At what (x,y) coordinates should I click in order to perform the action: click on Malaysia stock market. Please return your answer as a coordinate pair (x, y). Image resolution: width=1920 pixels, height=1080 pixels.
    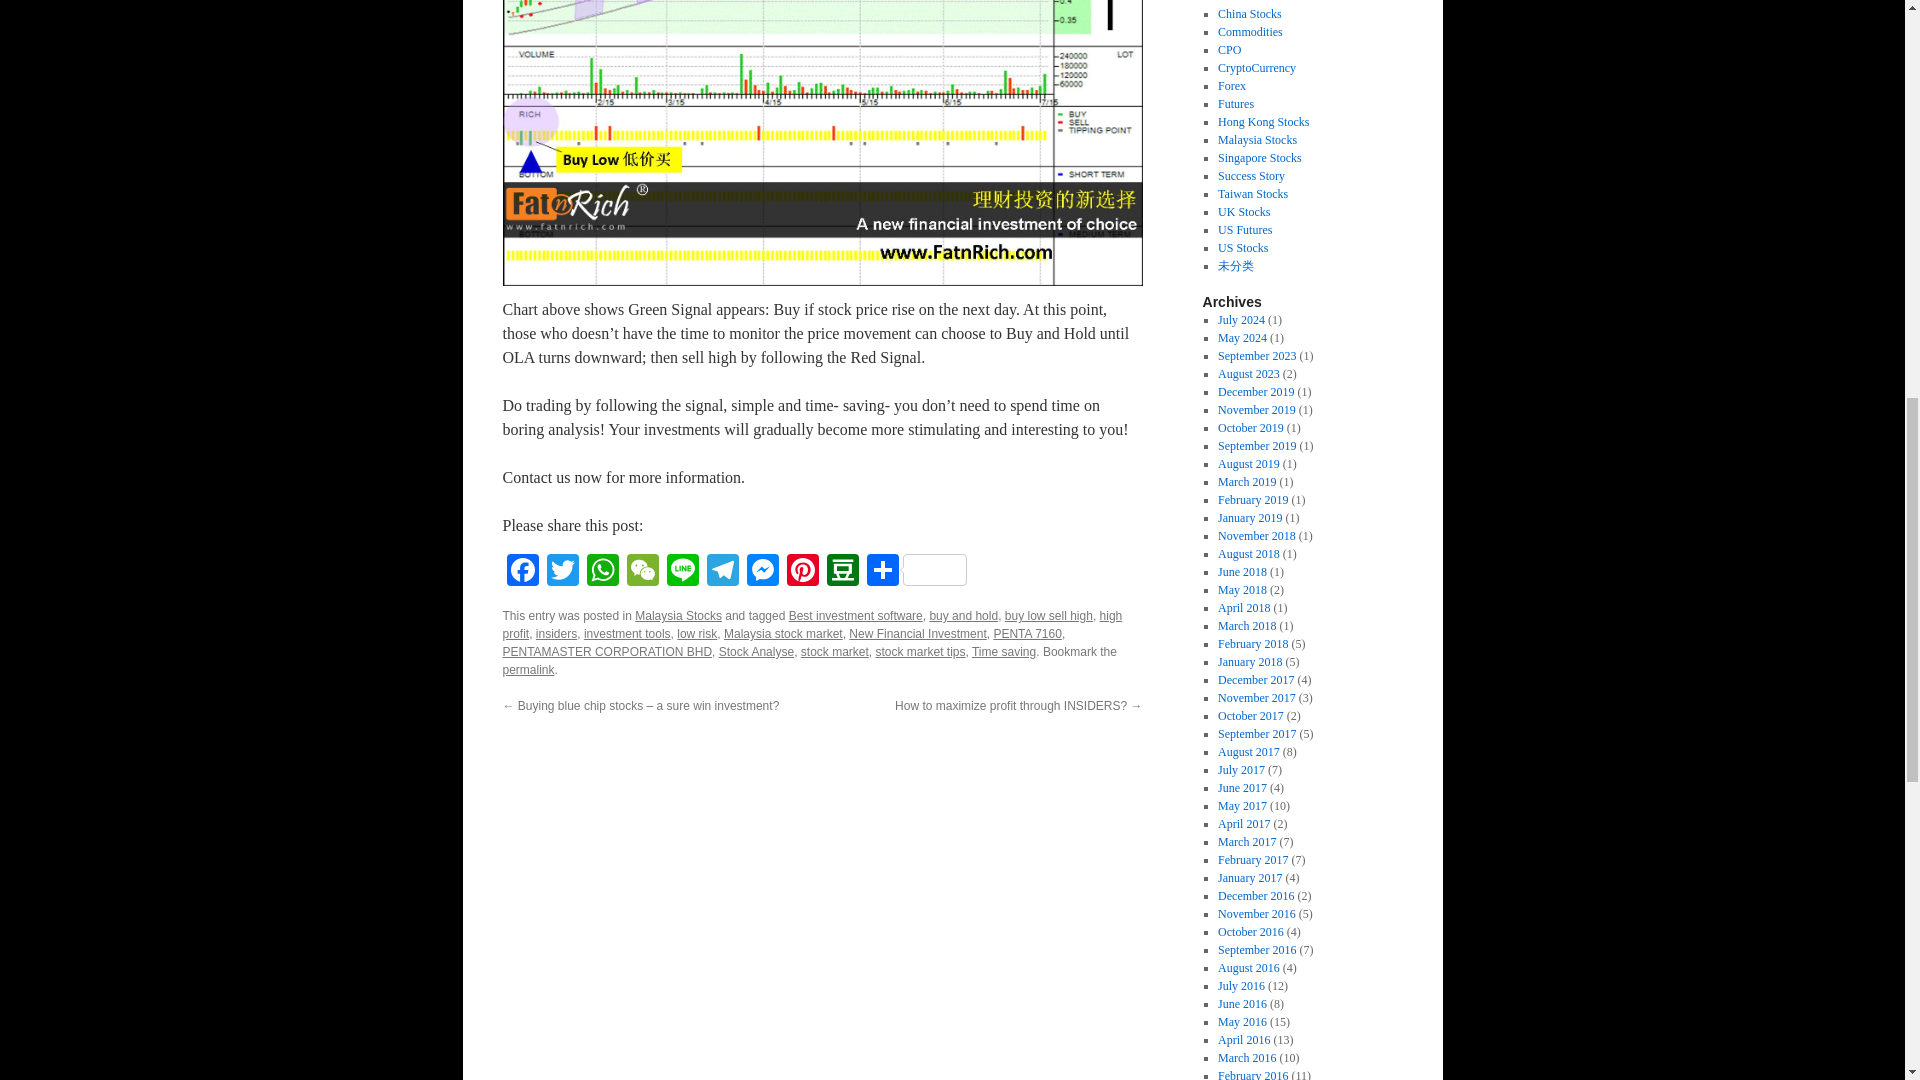
    Looking at the image, I should click on (782, 634).